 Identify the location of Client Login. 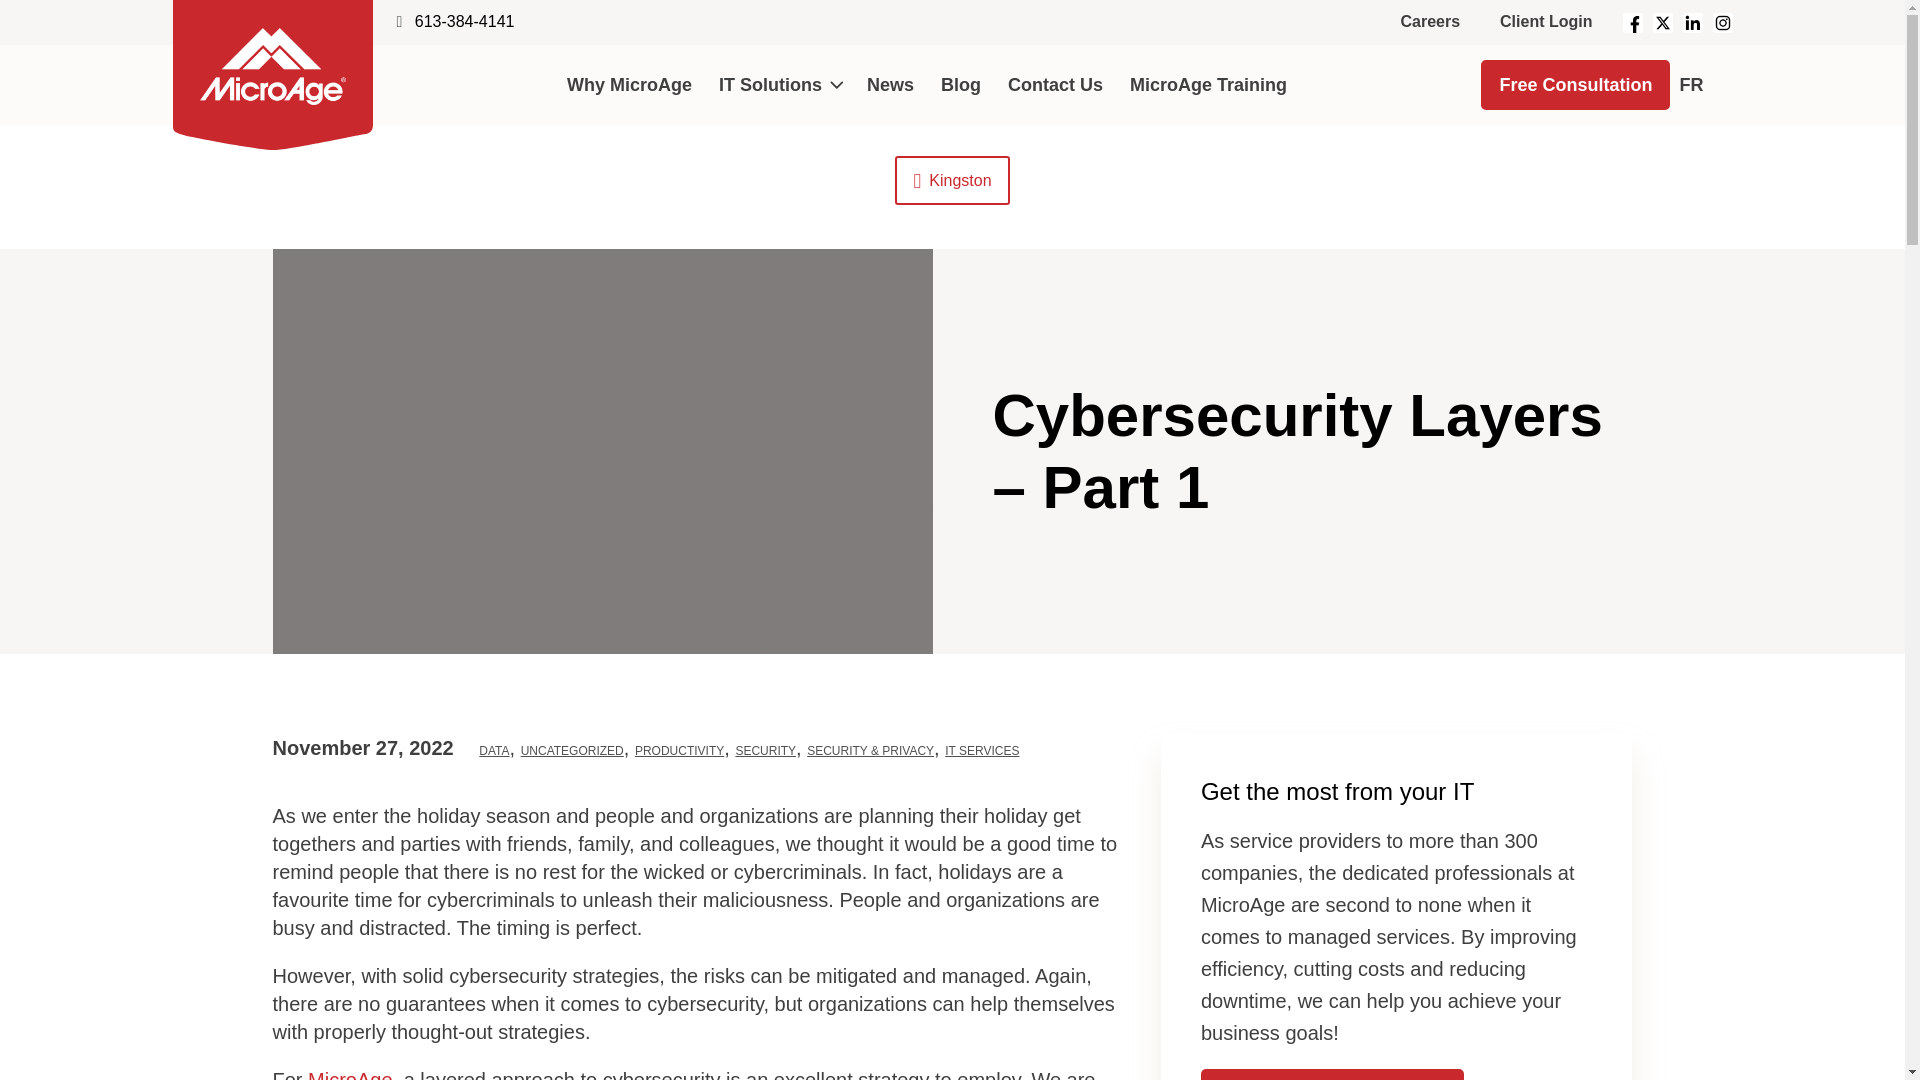
(1546, 23).